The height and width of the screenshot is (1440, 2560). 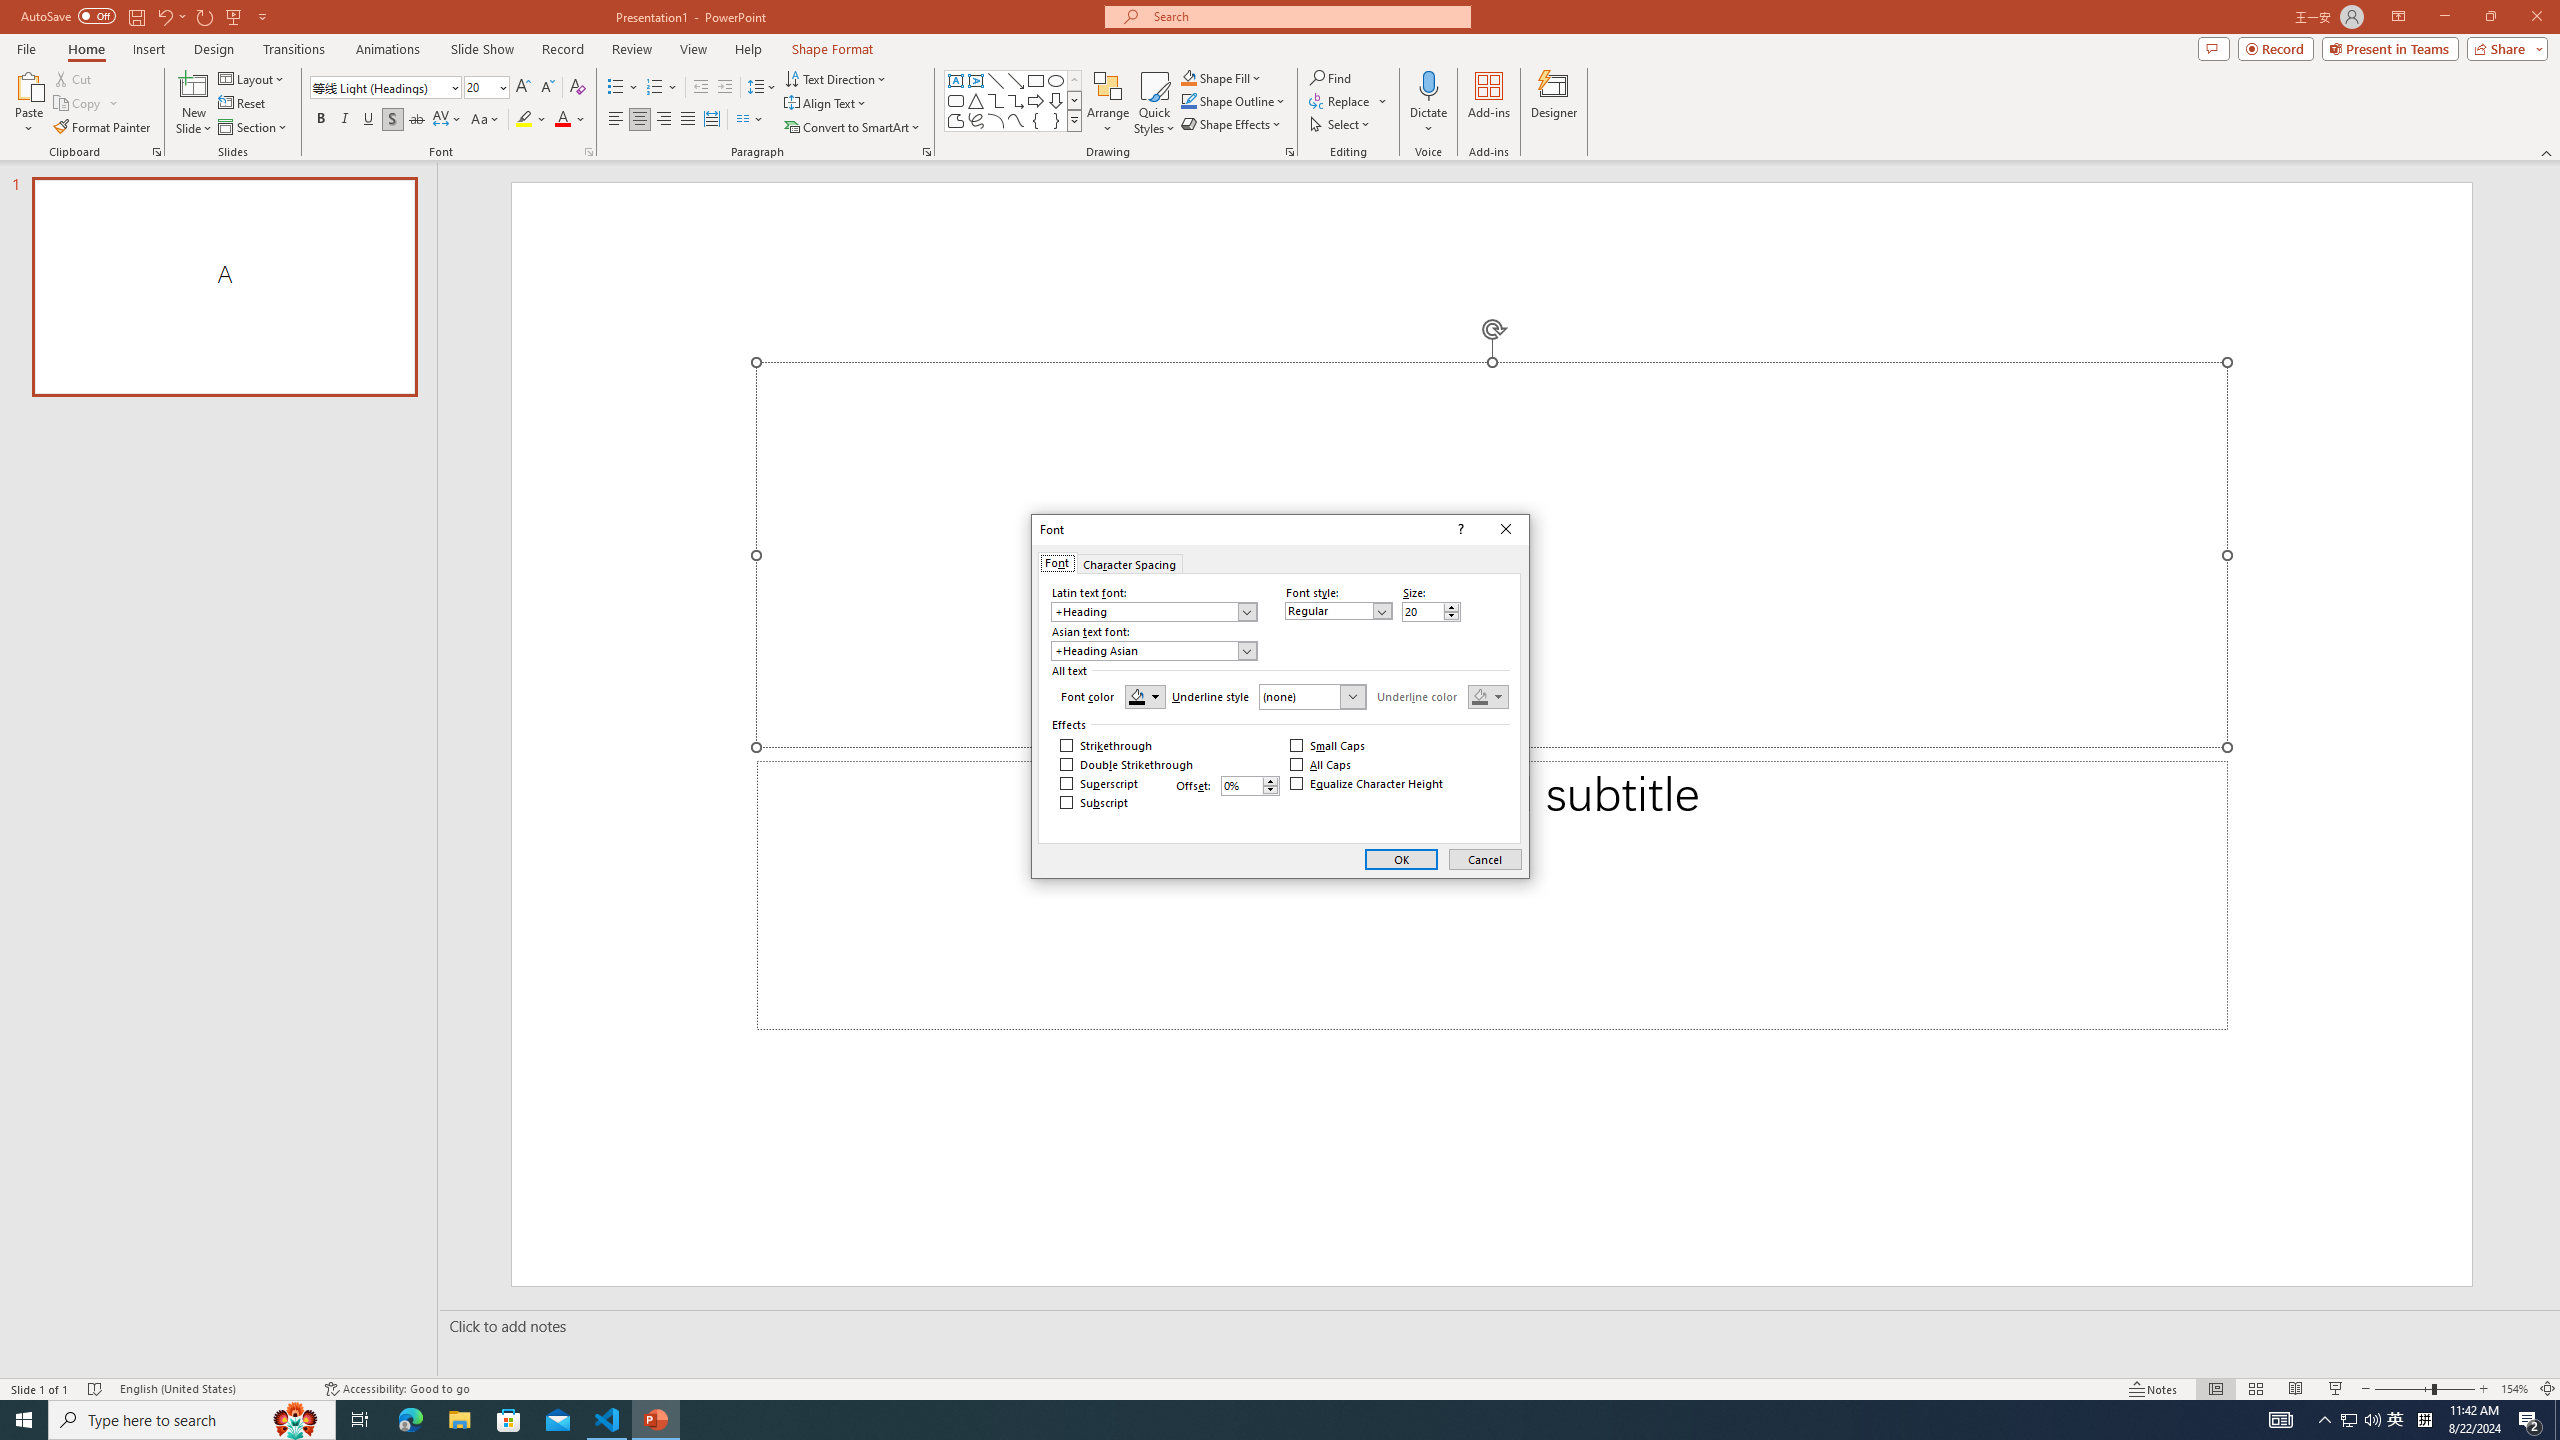 I want to click on Equalize Character Height, so click(x=1366, y=784).